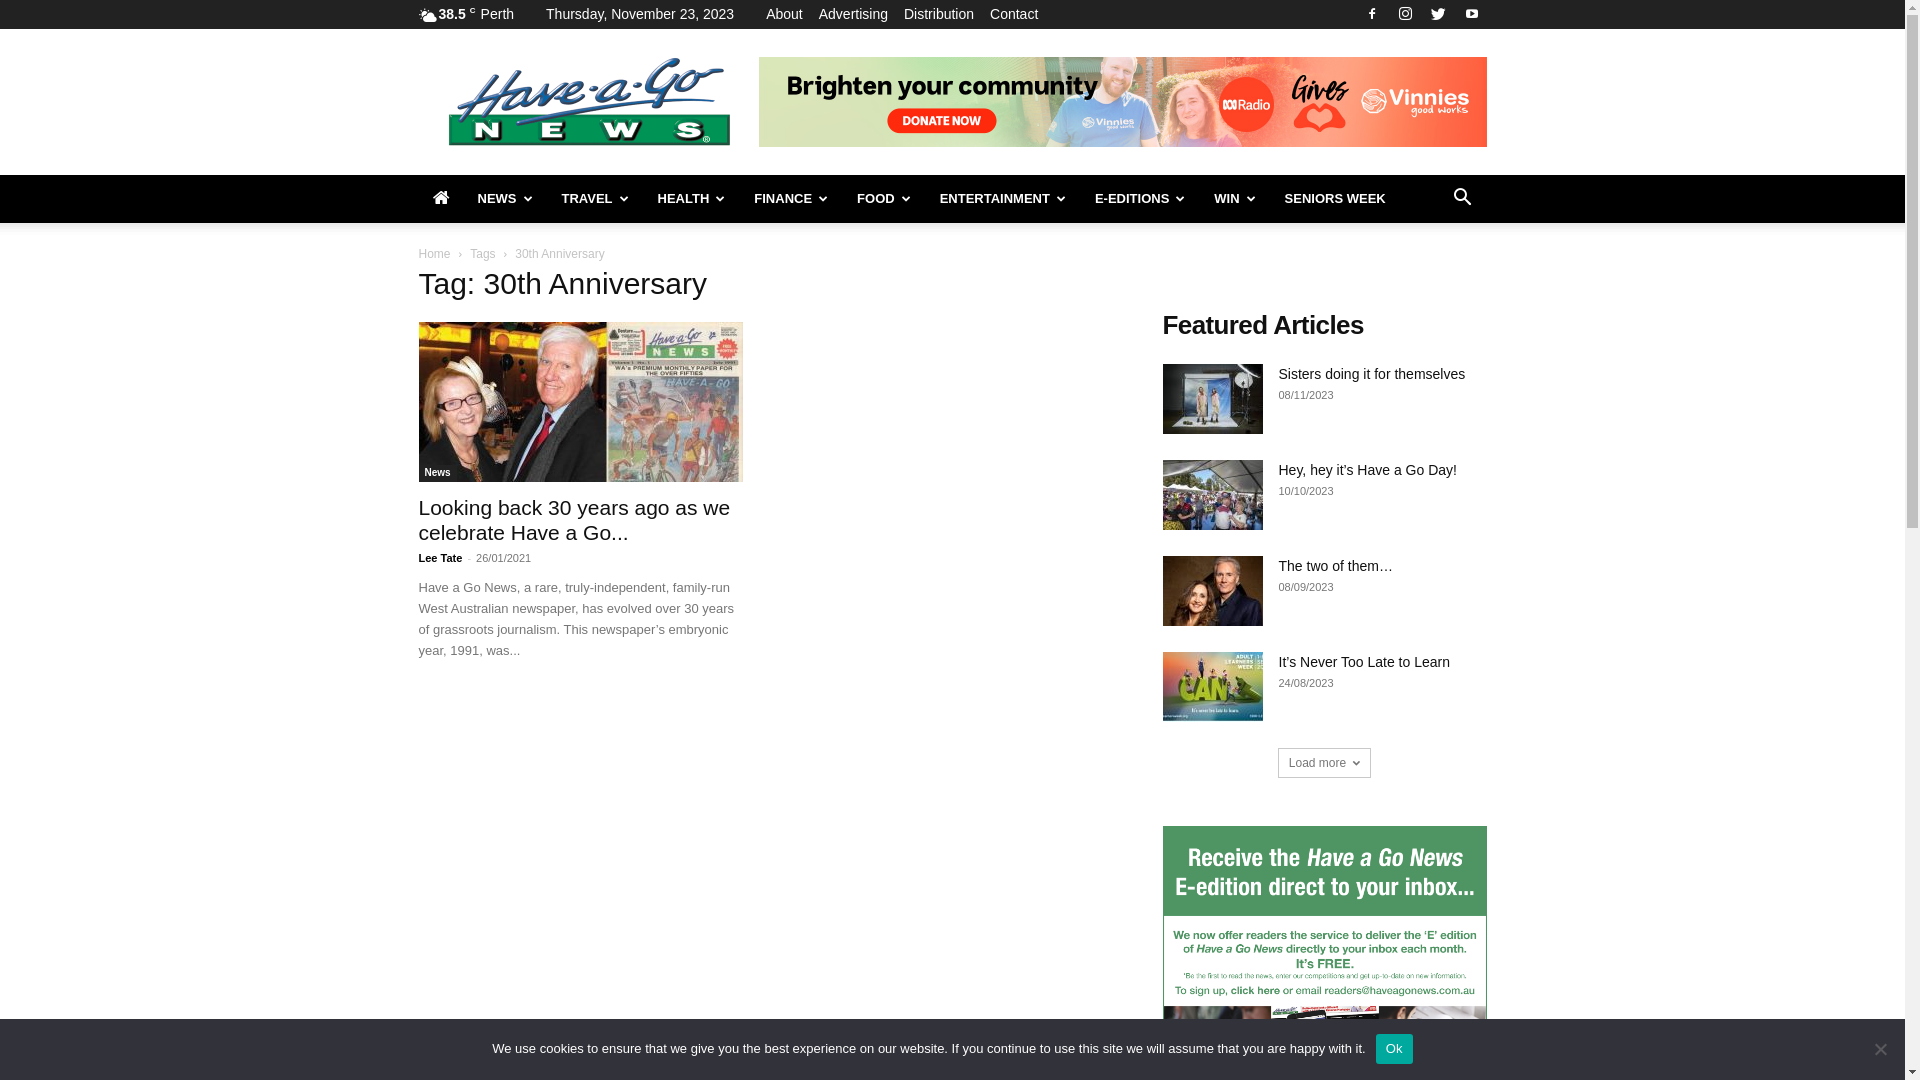 The height and width of the screenshot is (1080, 1920). I want to click on Home, so click(434, 254).